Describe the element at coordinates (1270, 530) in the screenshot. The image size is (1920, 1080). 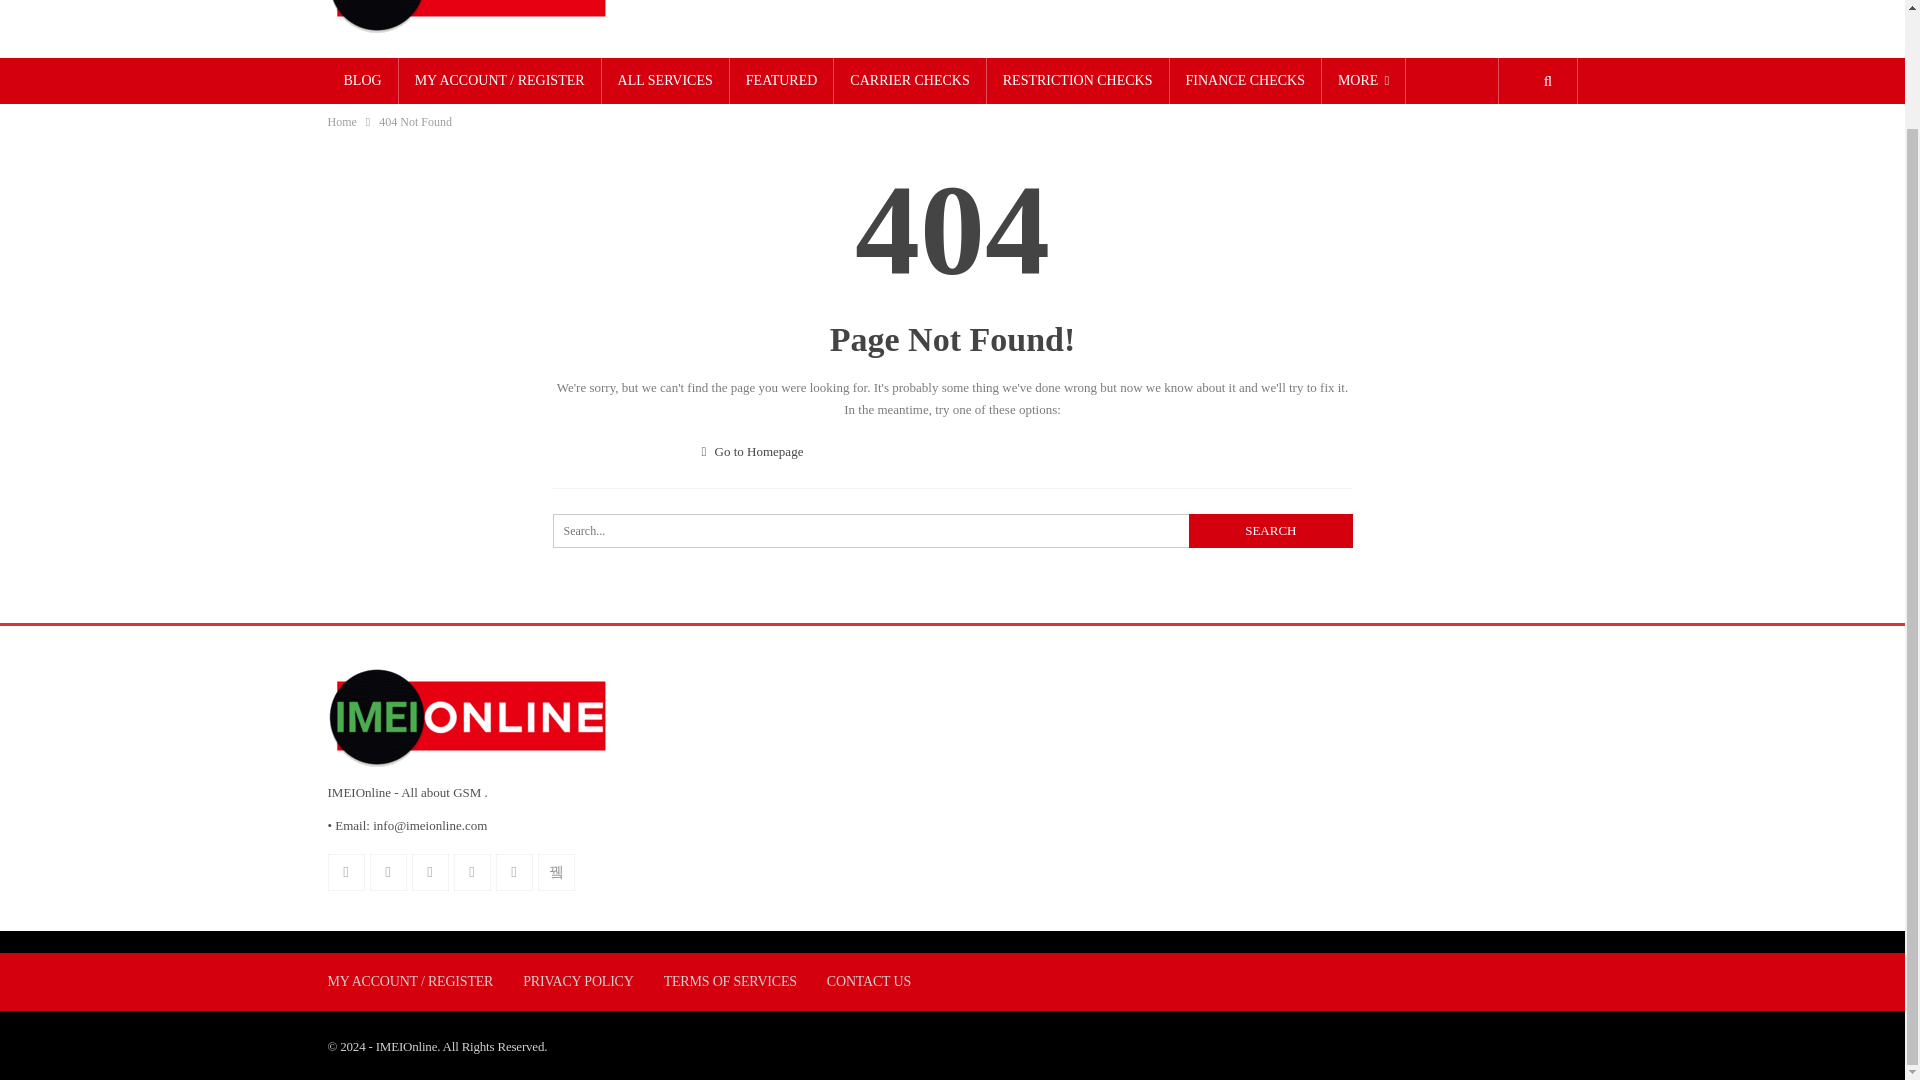
I see `Search` at that location.